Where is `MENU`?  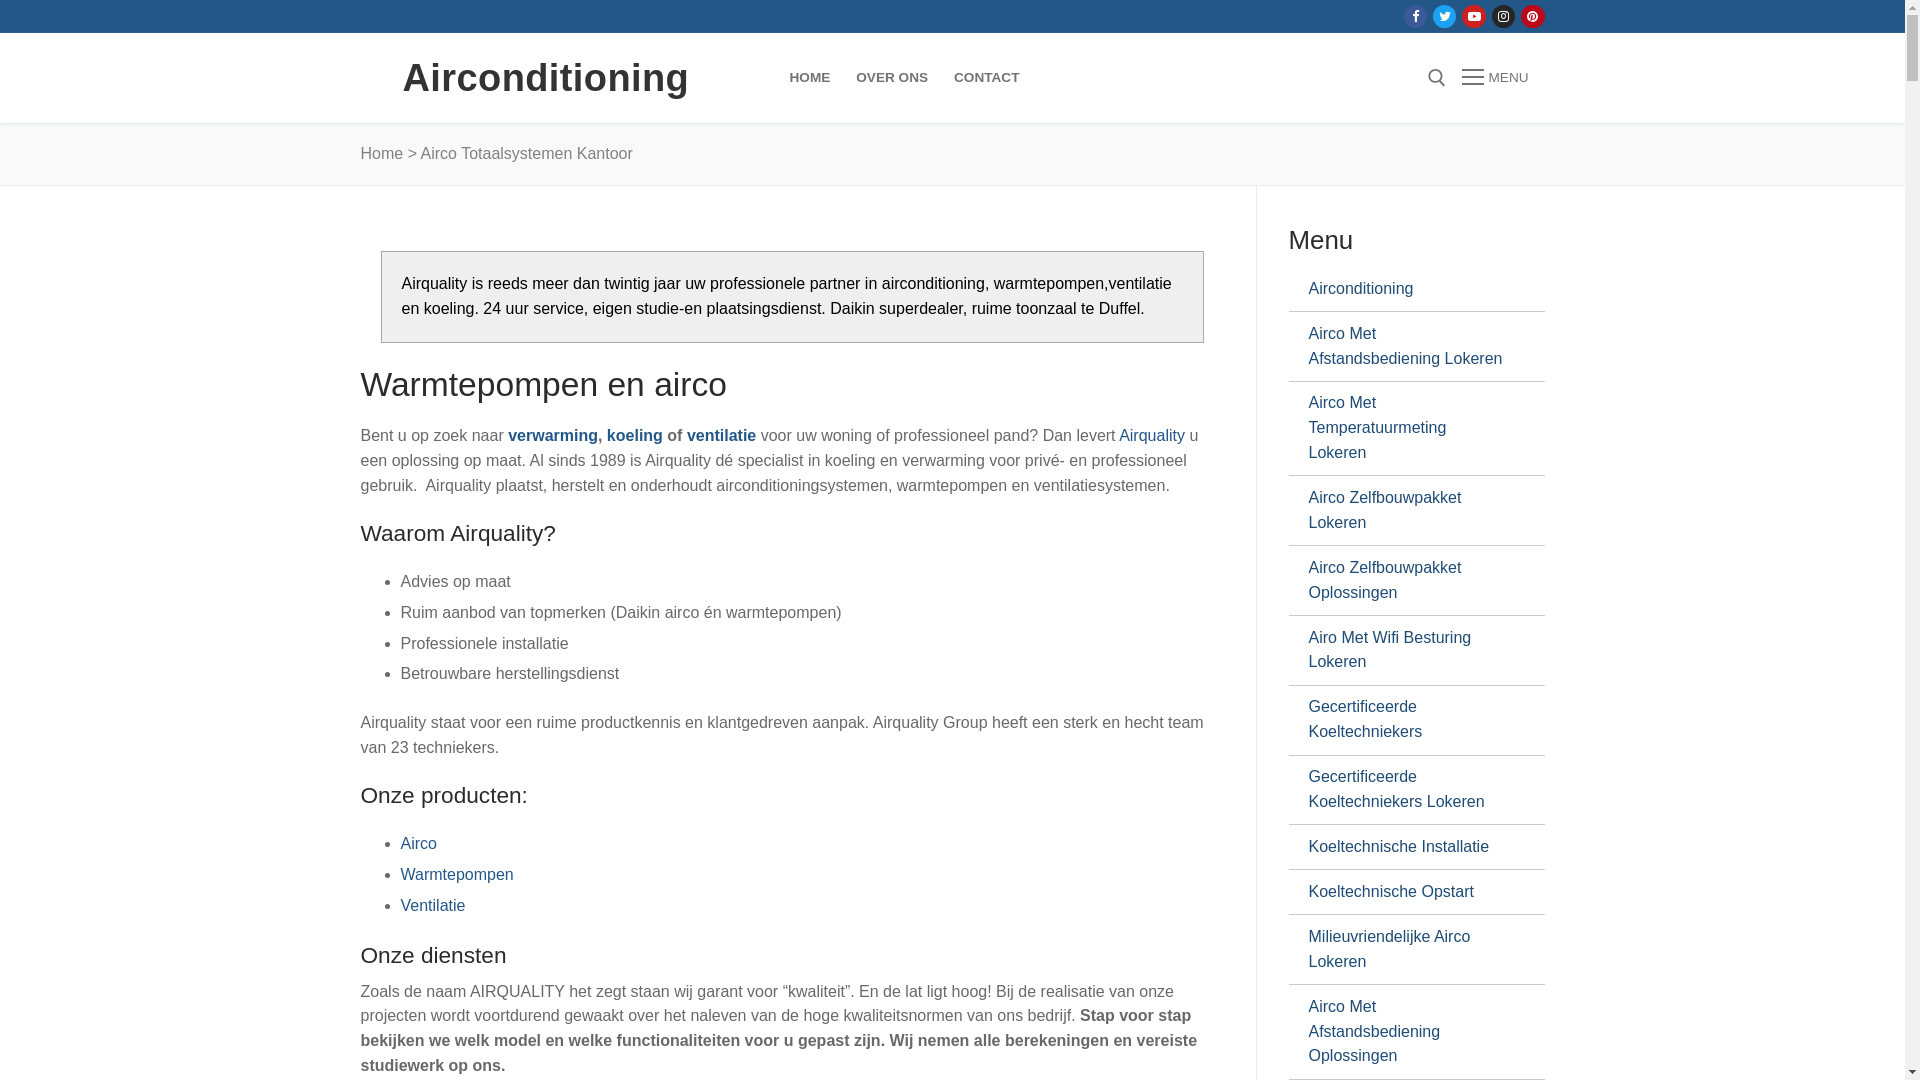
MENU is located at coordinates (1495, 78).